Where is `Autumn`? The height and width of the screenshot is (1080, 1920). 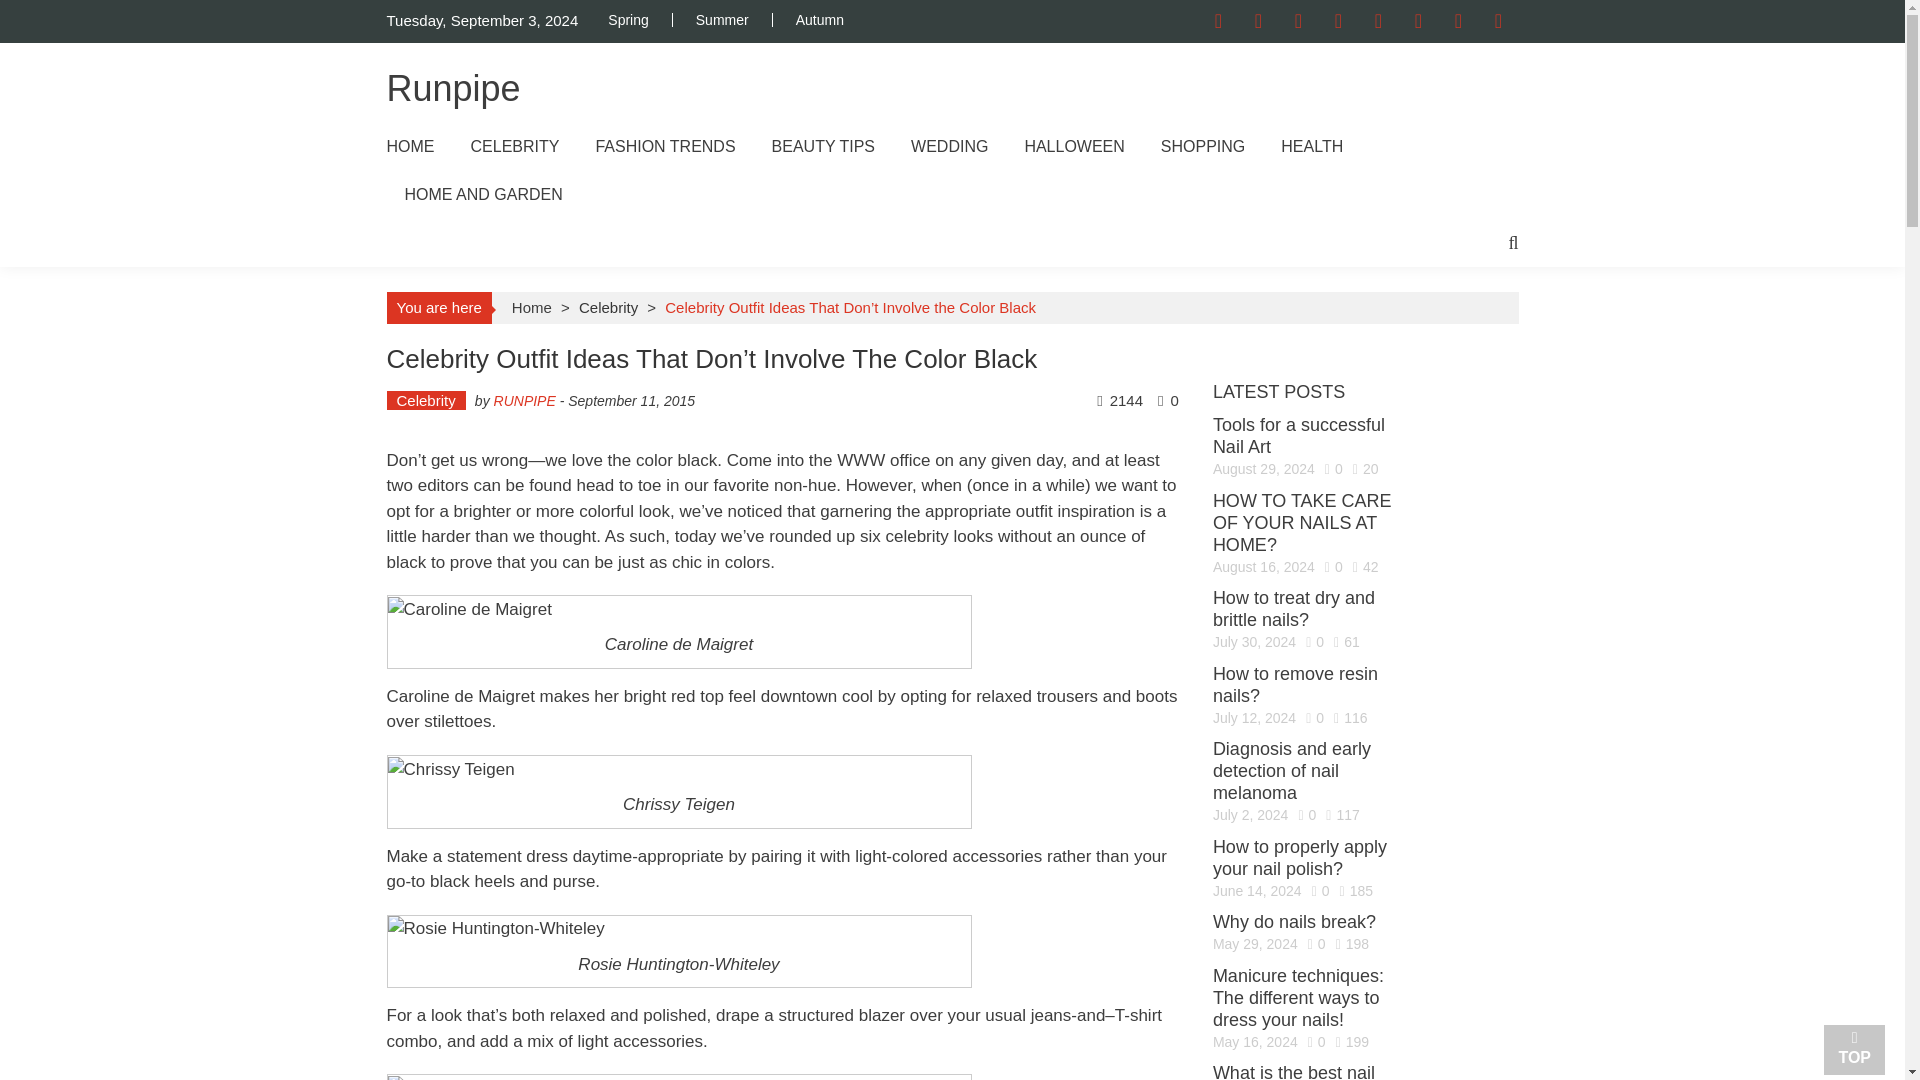 Autumn is located at coordinates (819, 20).